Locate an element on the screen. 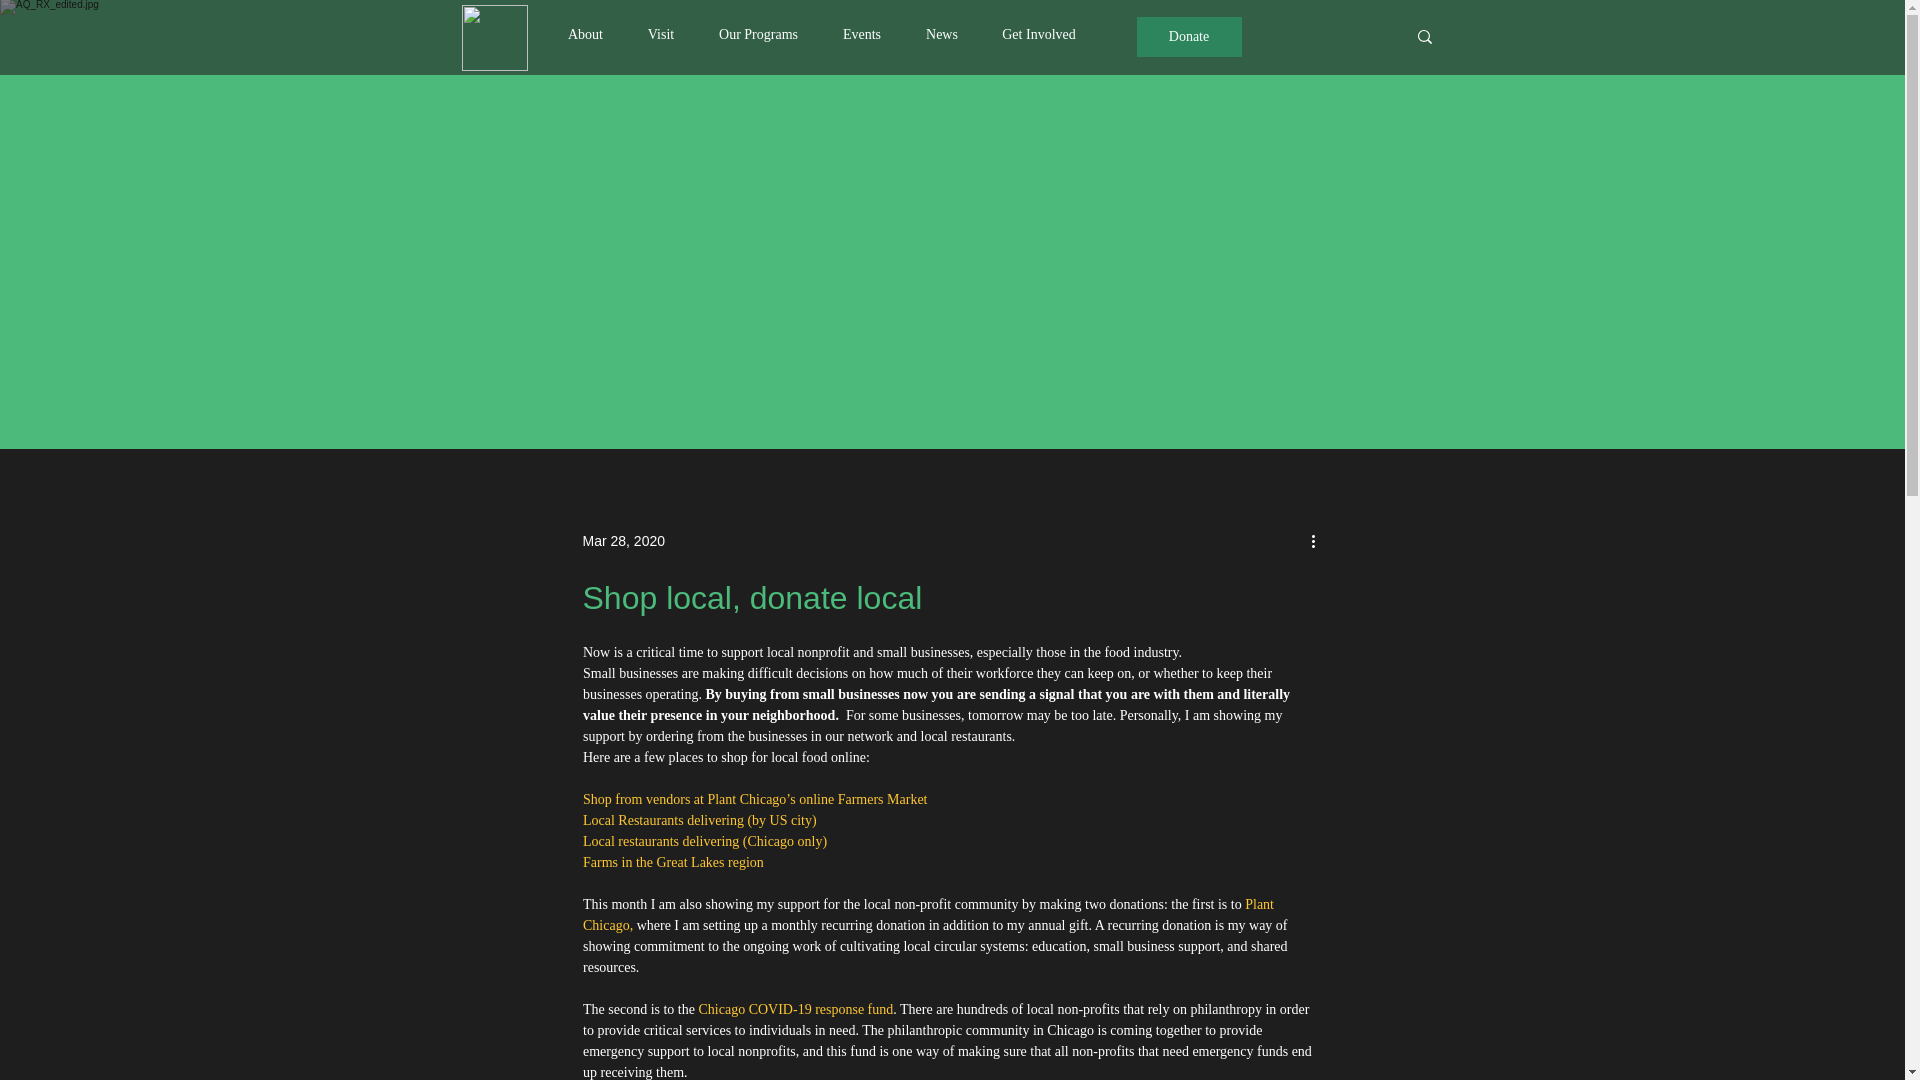  Farms in the Great Lakes region is located at coordinates (672, 862).